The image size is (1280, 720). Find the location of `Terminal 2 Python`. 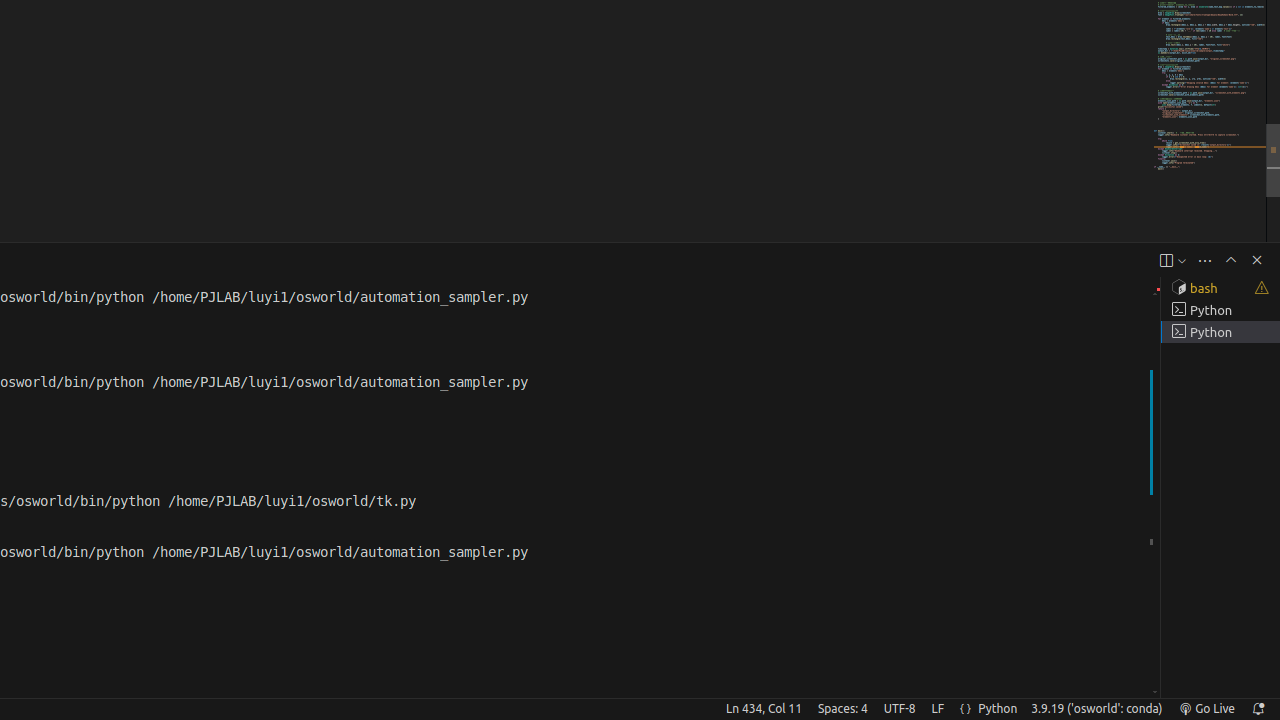

Terminal 2 Python is located at coordinates (1220, 310).